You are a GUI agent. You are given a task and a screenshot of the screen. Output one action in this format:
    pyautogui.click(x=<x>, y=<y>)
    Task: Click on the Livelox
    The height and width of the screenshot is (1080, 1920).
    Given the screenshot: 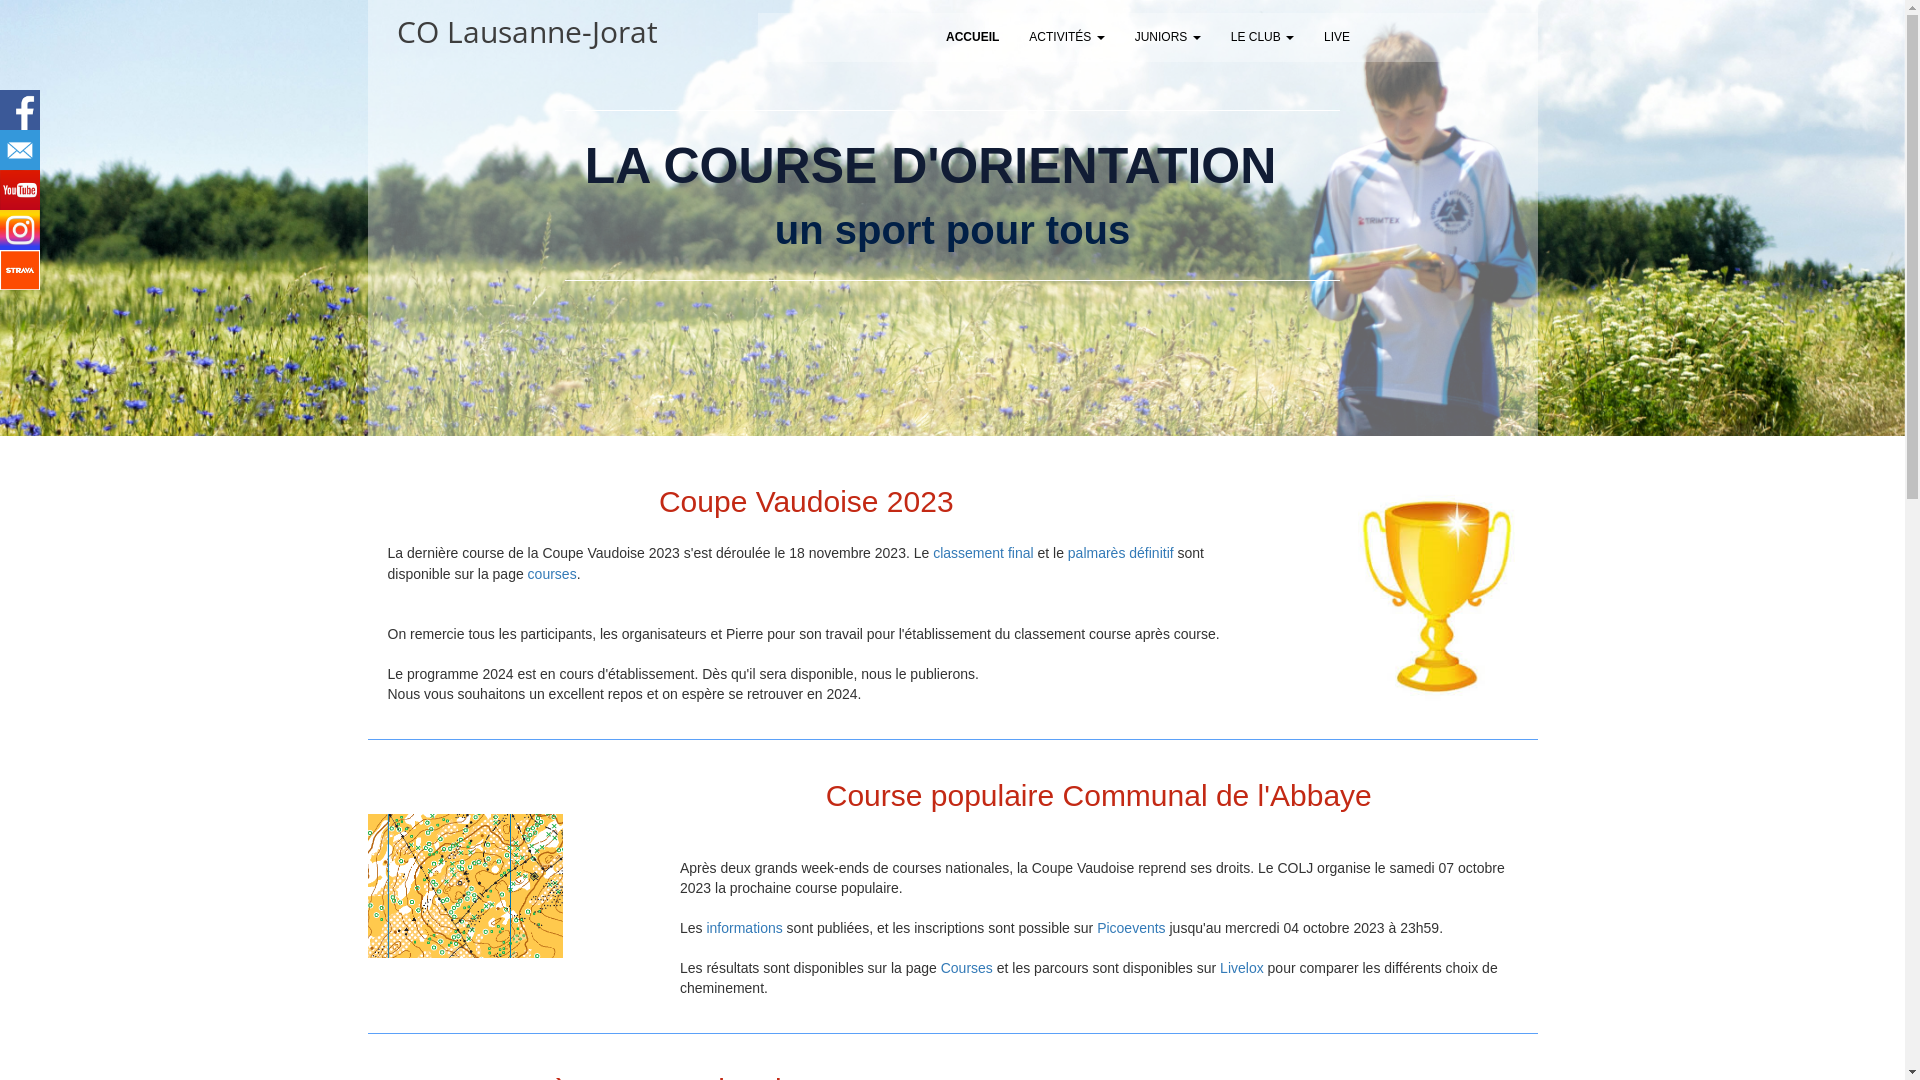 What is the action you would take?
    pyautogui.click(x=1242, y=968)
    